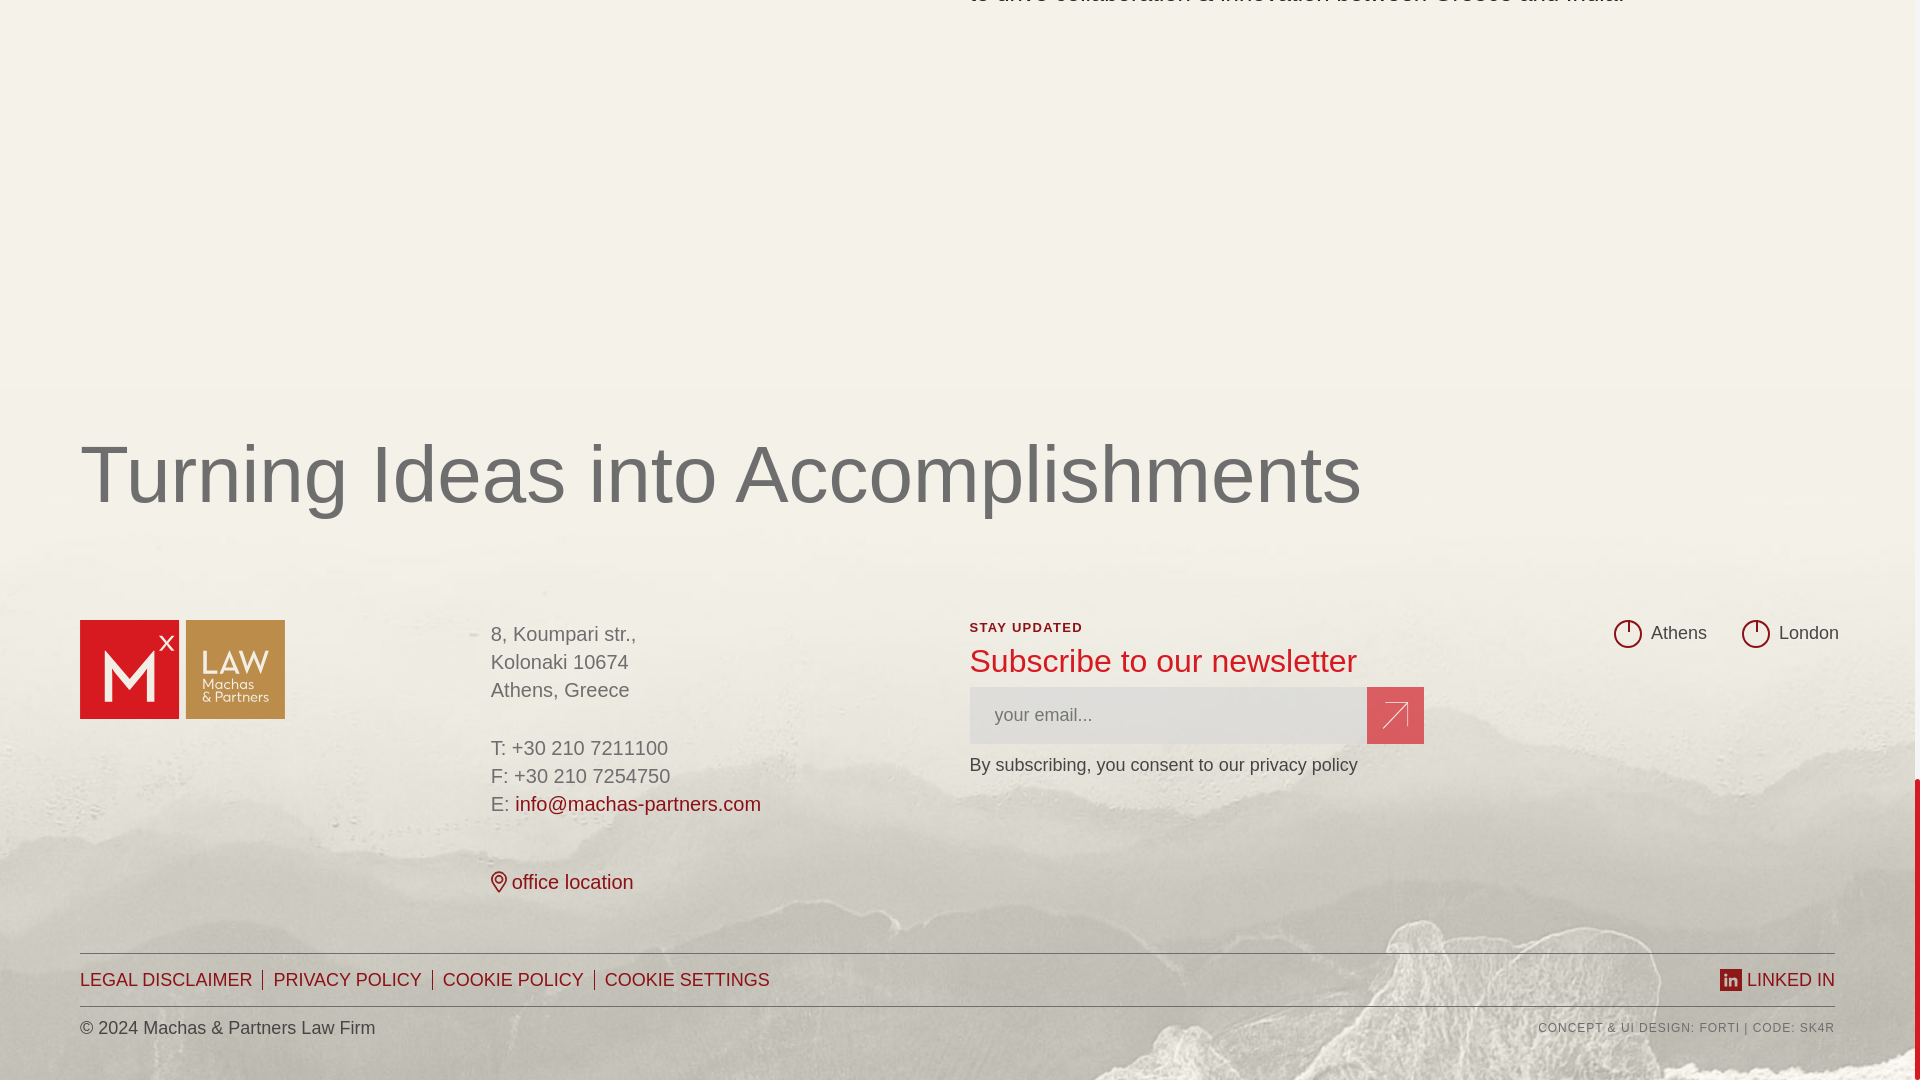 The image size is (1920, 1080). What do you see at coordinates (686, 980) in the screenshot?
I see `COOKIE SETTINGS` at bounding box center [686, 980].